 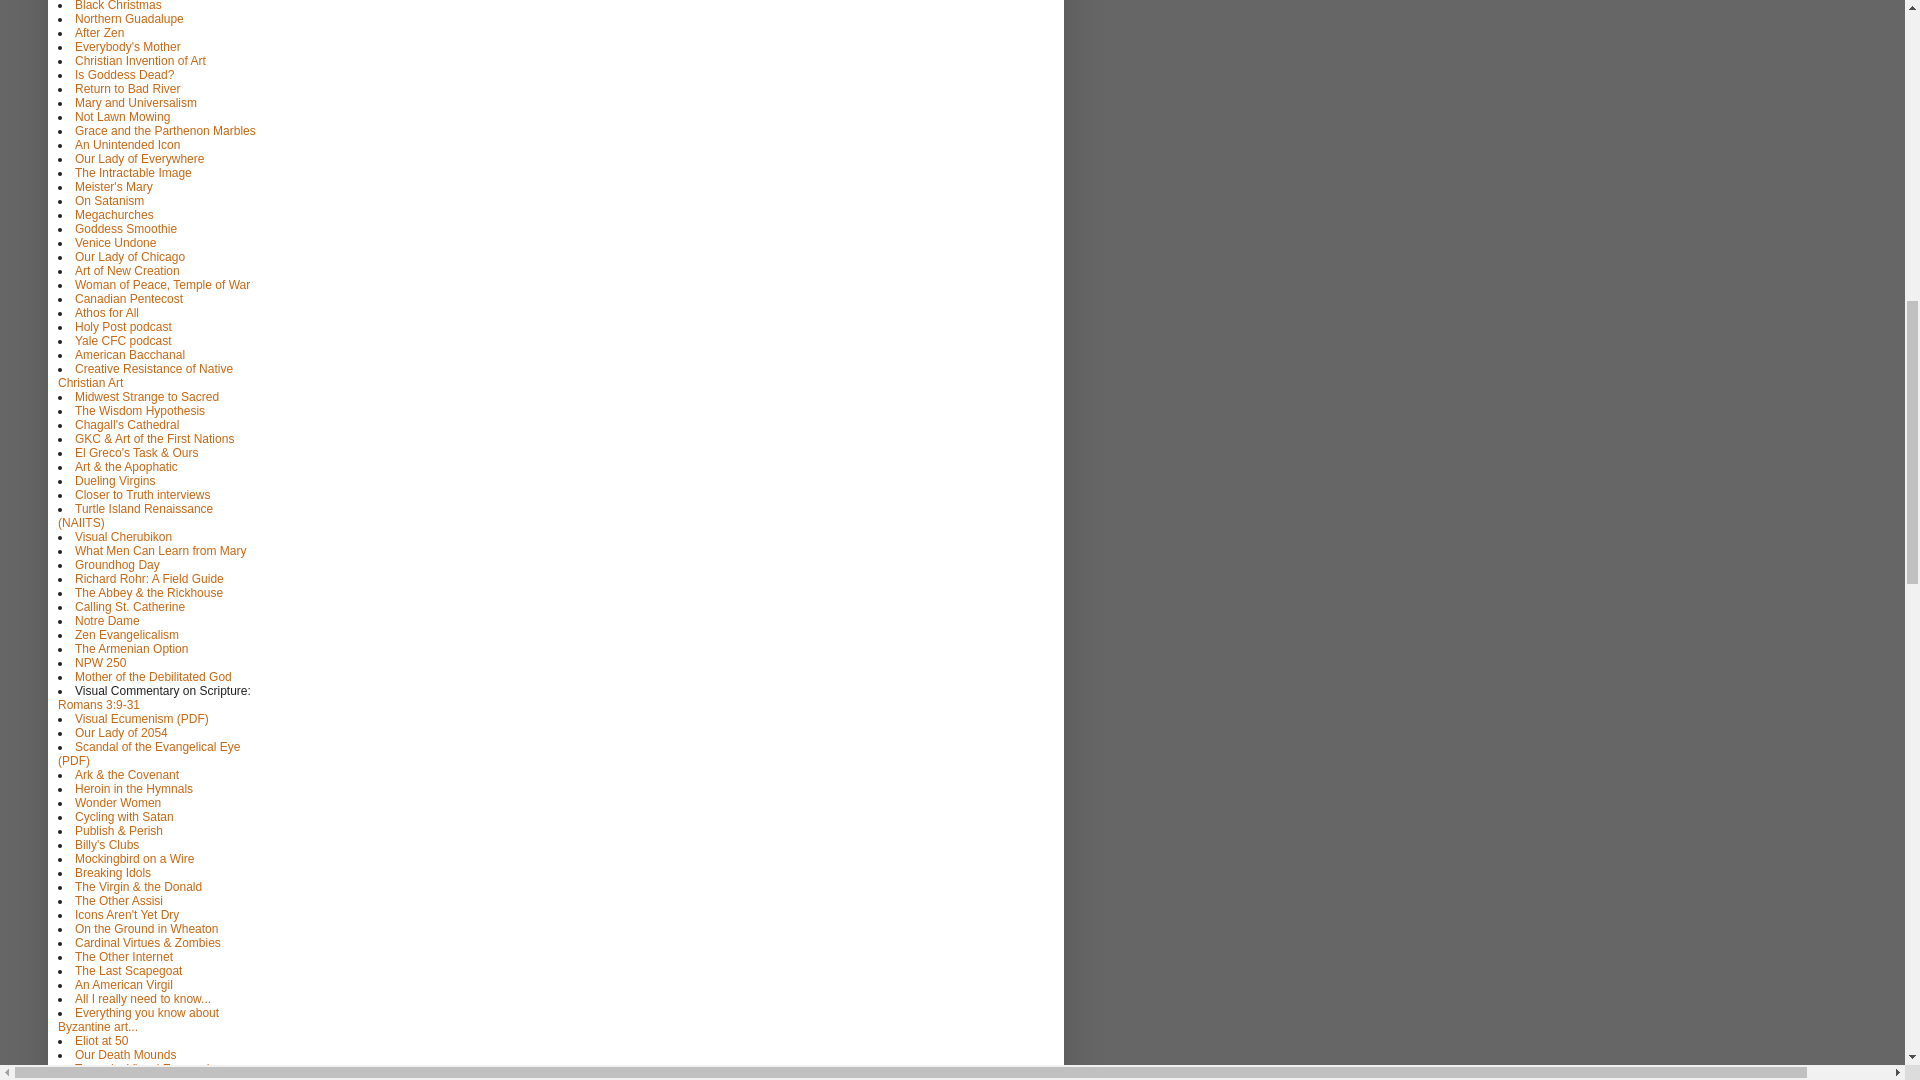 I want to click on Is Goddess Dead?, so click(x=124, y=75).